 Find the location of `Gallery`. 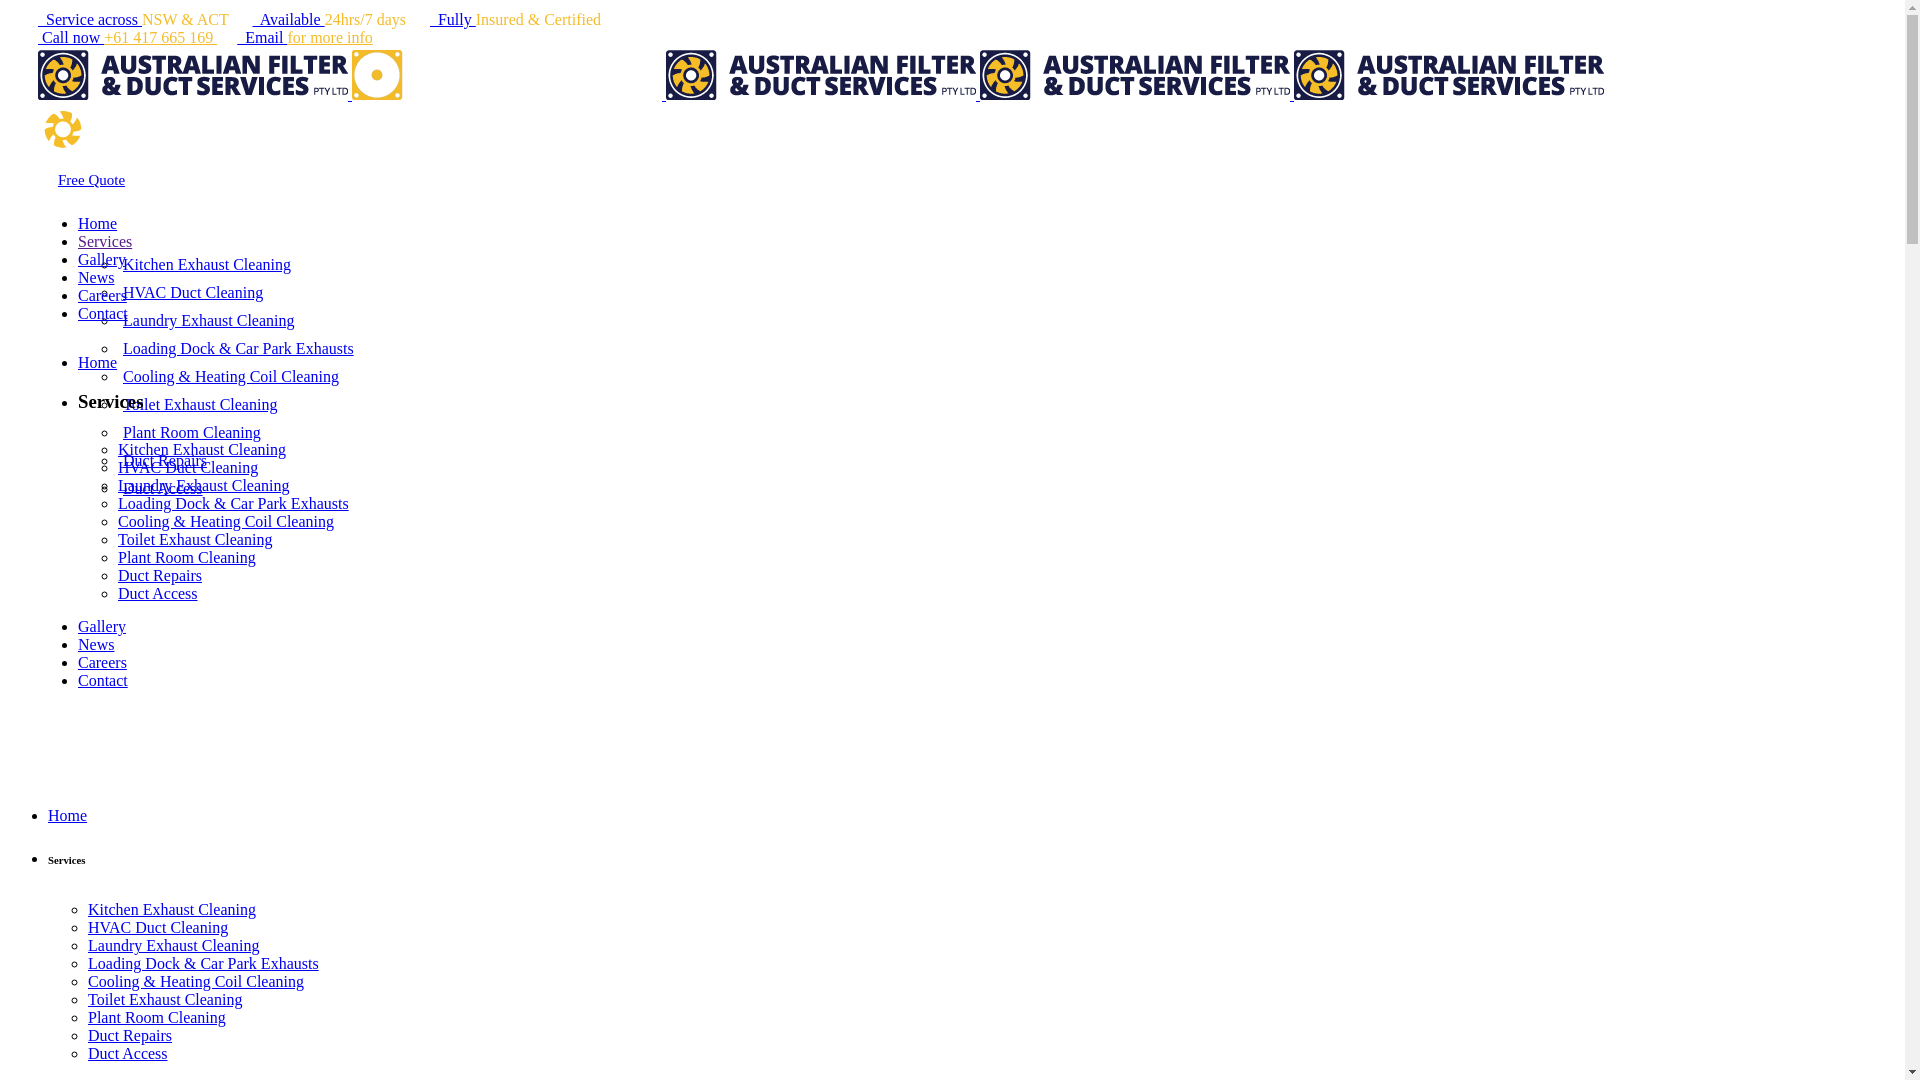

Gallery is located at coordinates (102, 260).